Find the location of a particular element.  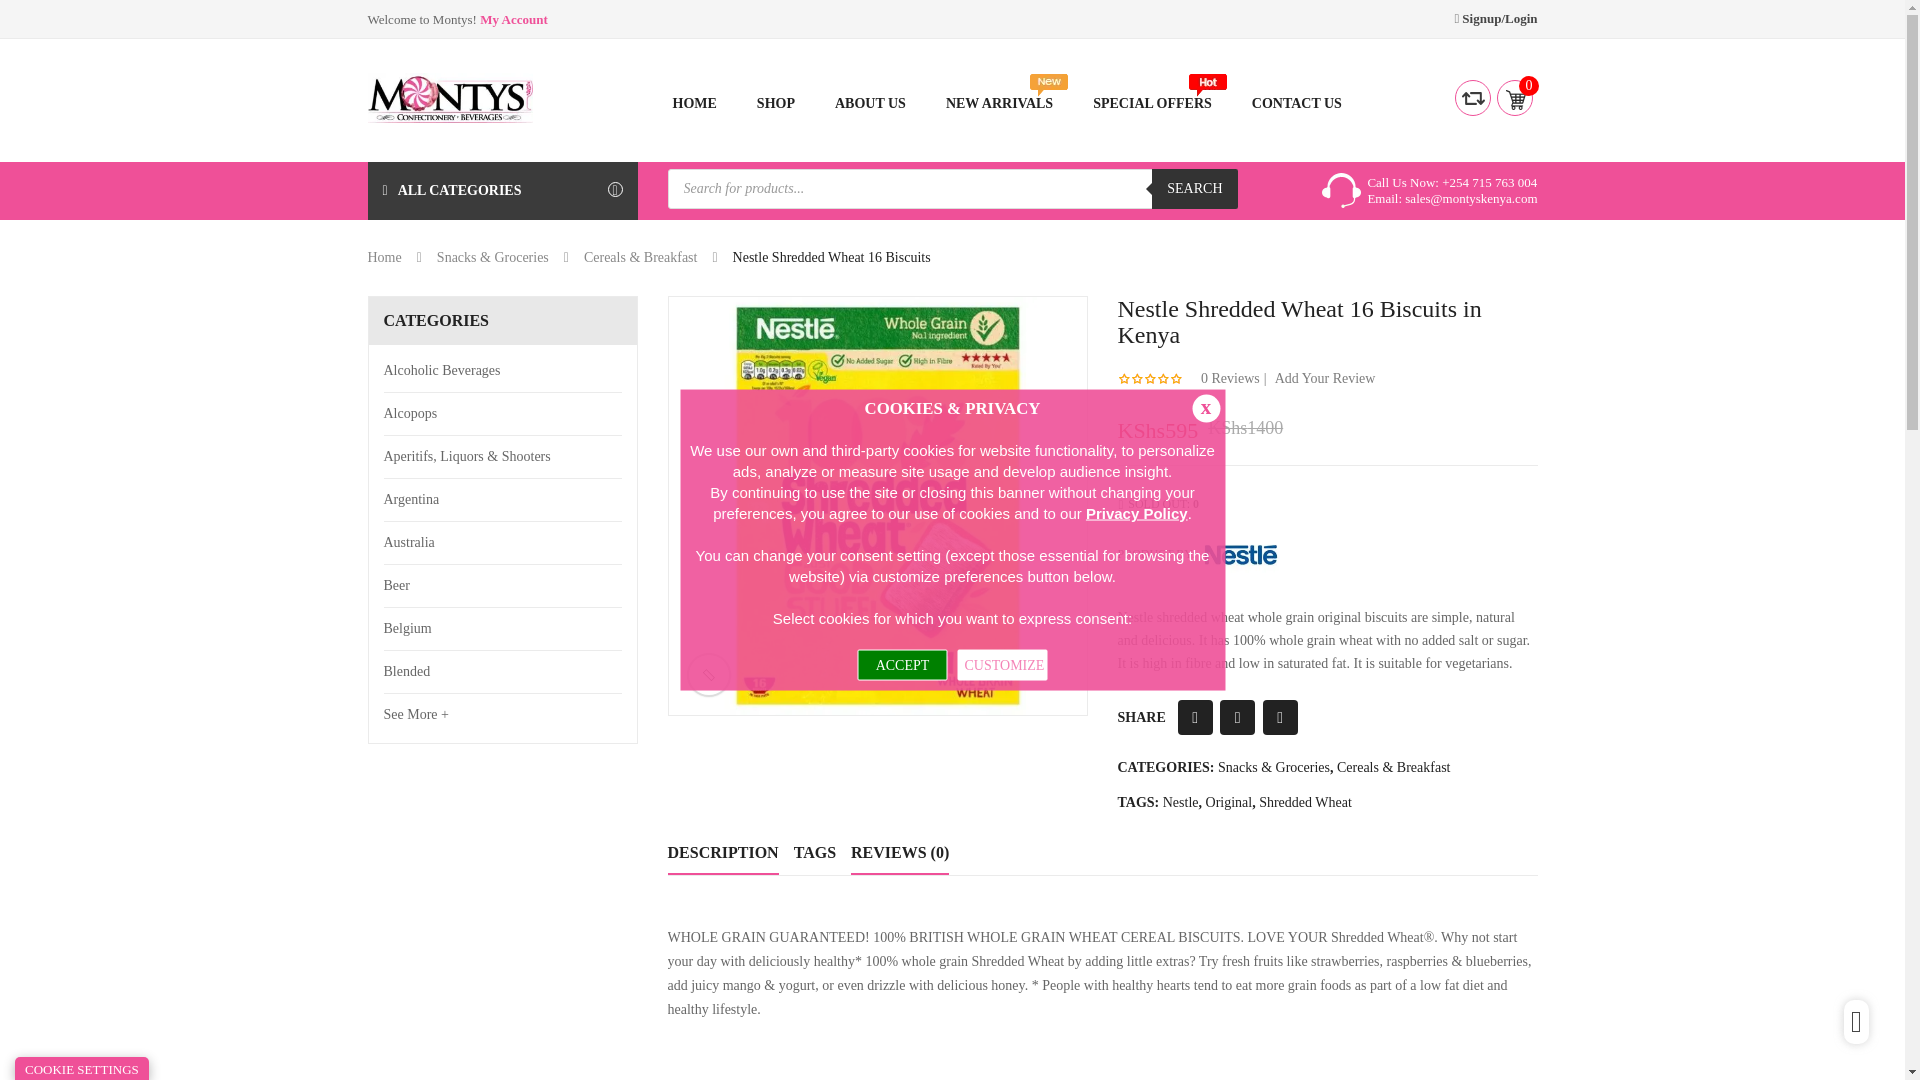

CONTACT US is located at coordinates (1296, 104).